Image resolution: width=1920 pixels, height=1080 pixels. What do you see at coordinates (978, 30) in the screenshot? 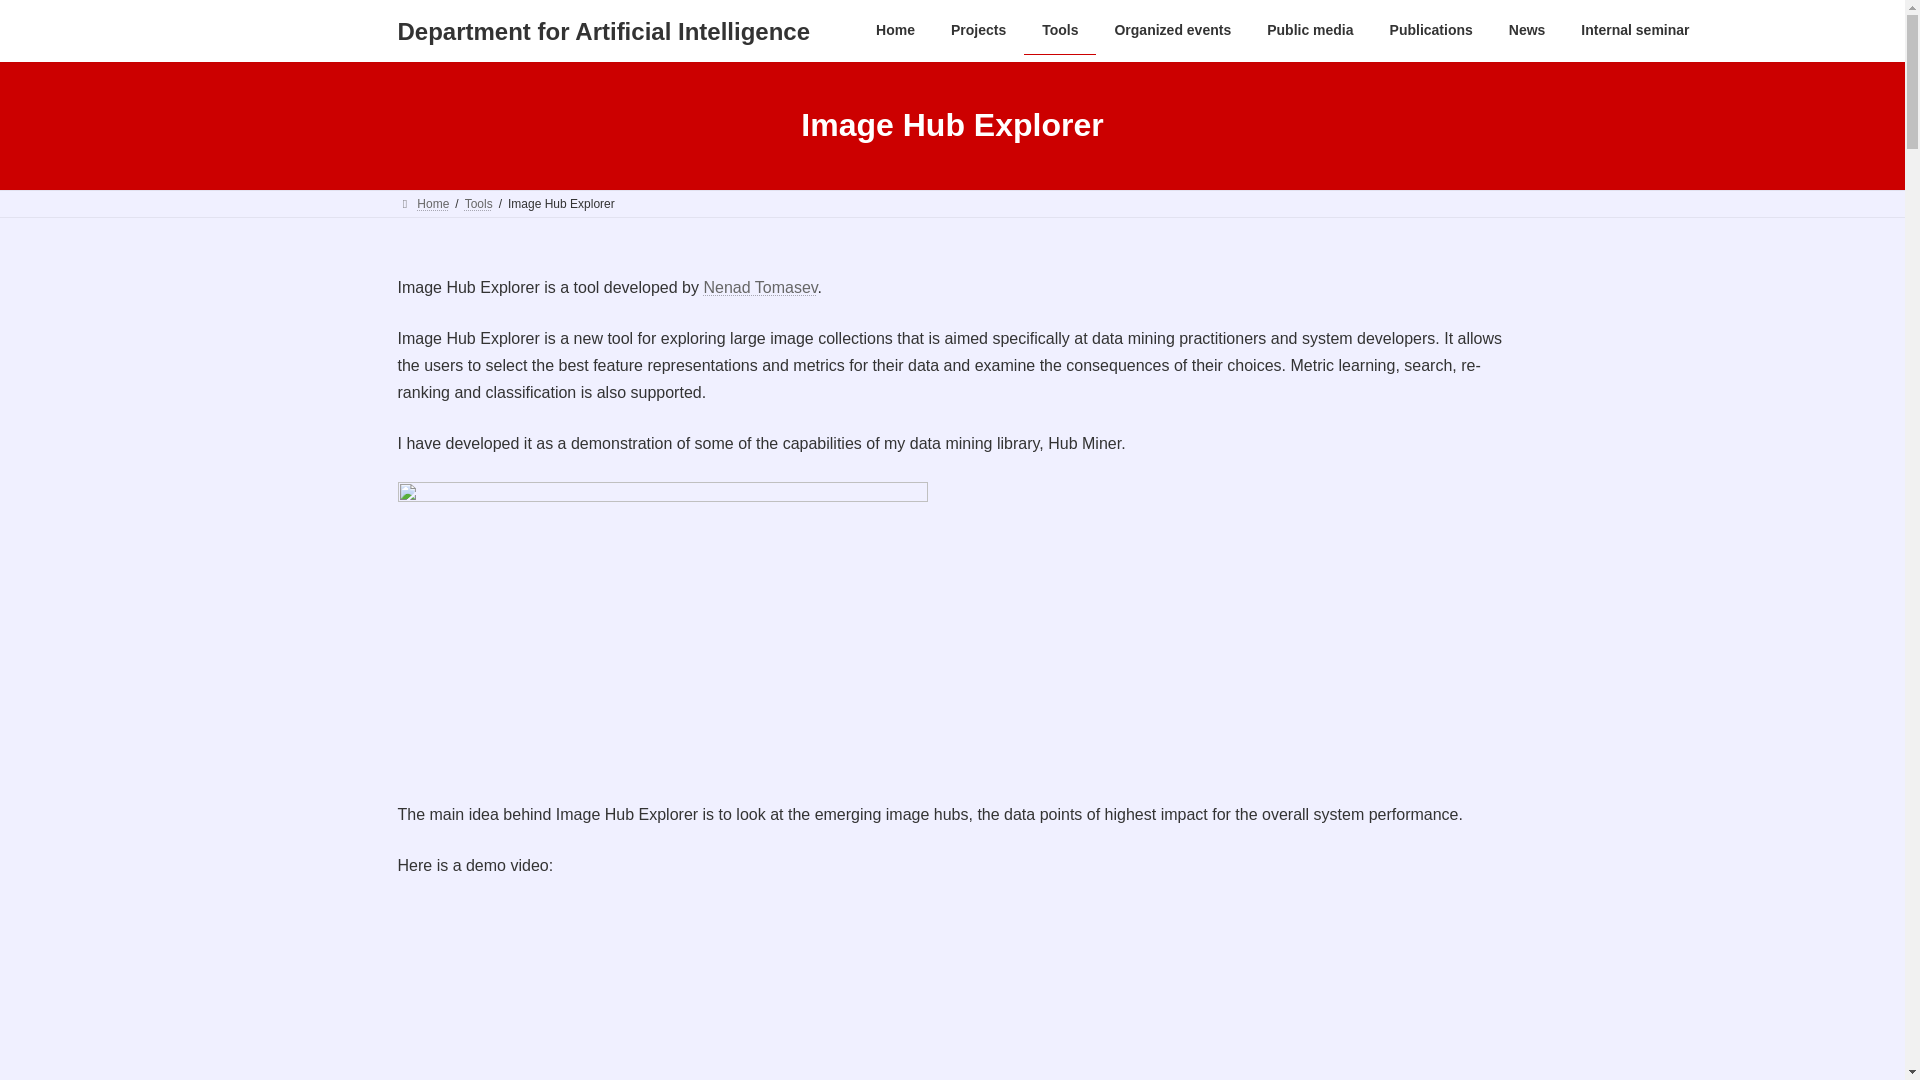
I see `Projects` at bounding box center [978, 30].